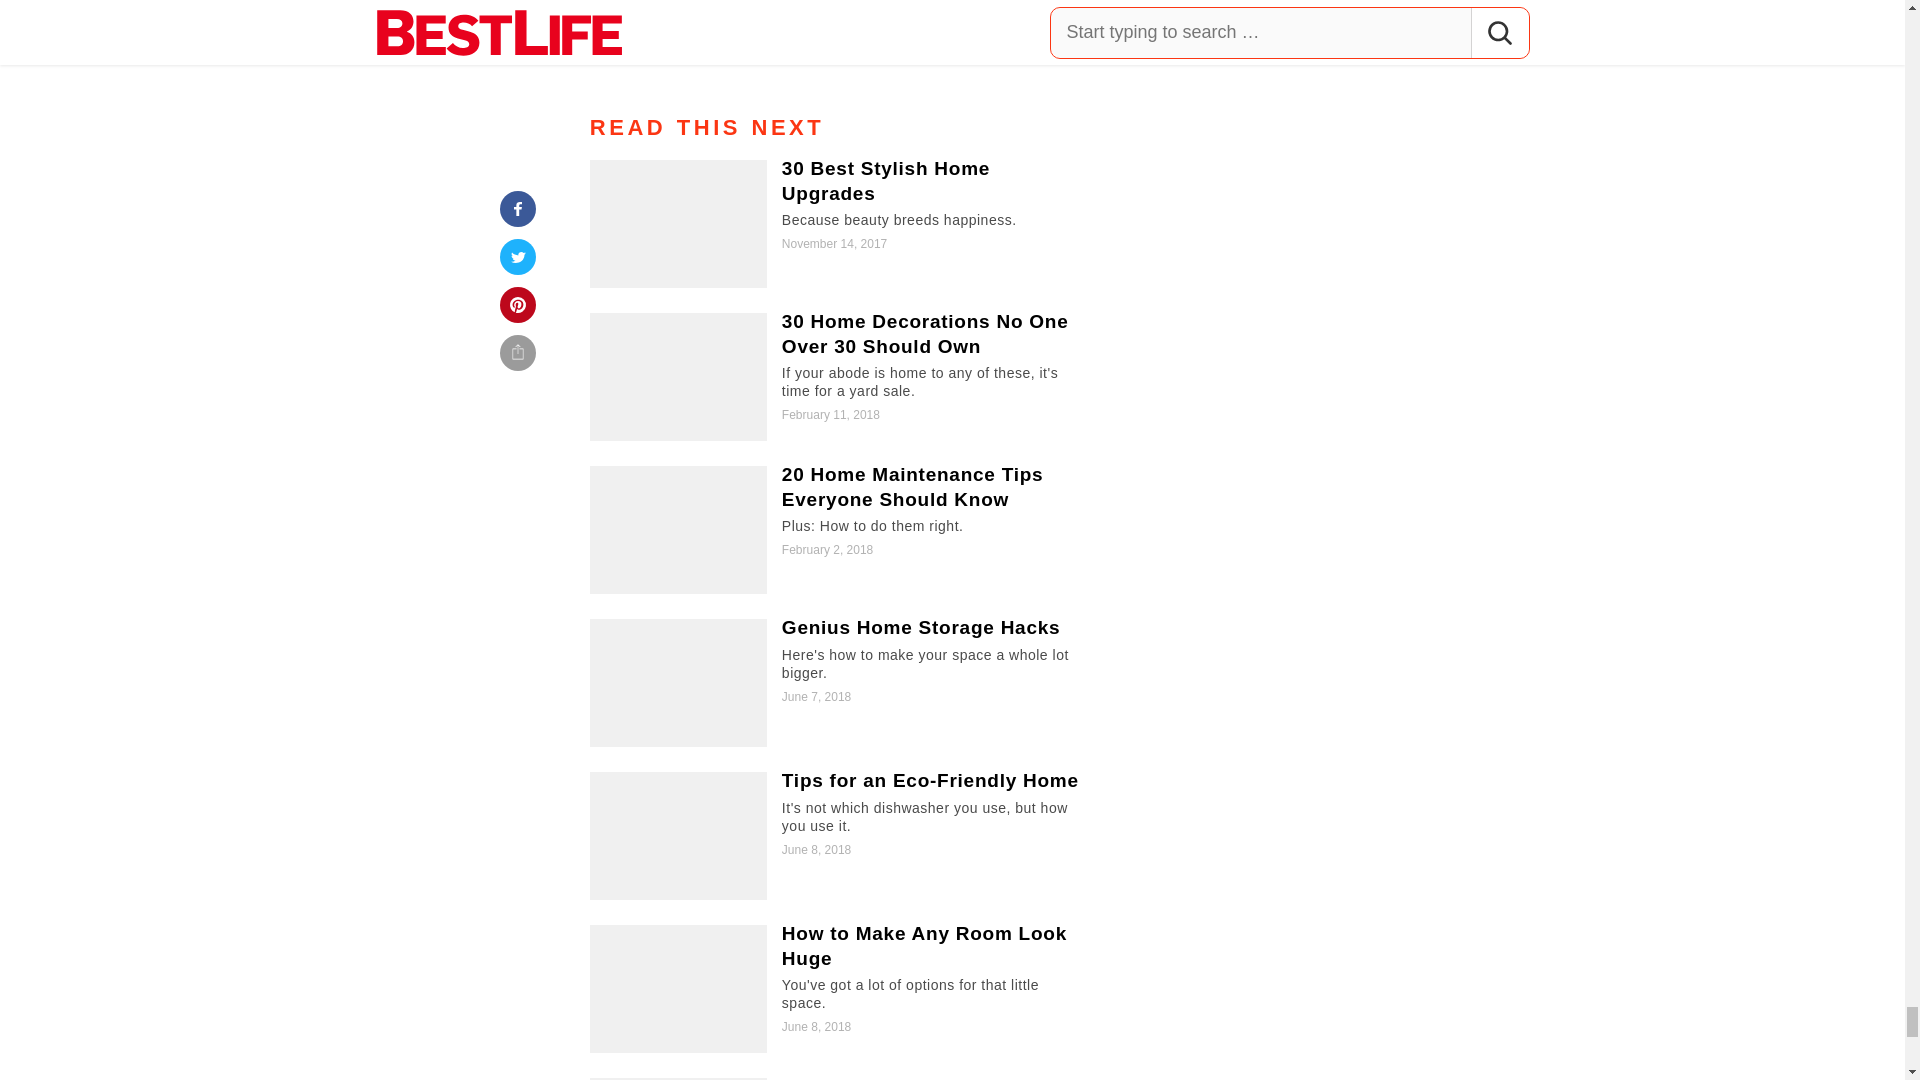 The height and width of the screenshot is (1080, 1920). What do you see at coordinates (838, 376) in the screenshot?
I see `30 Home Decorations No One Over 30 Should Own` at bounding box center [838, 376].